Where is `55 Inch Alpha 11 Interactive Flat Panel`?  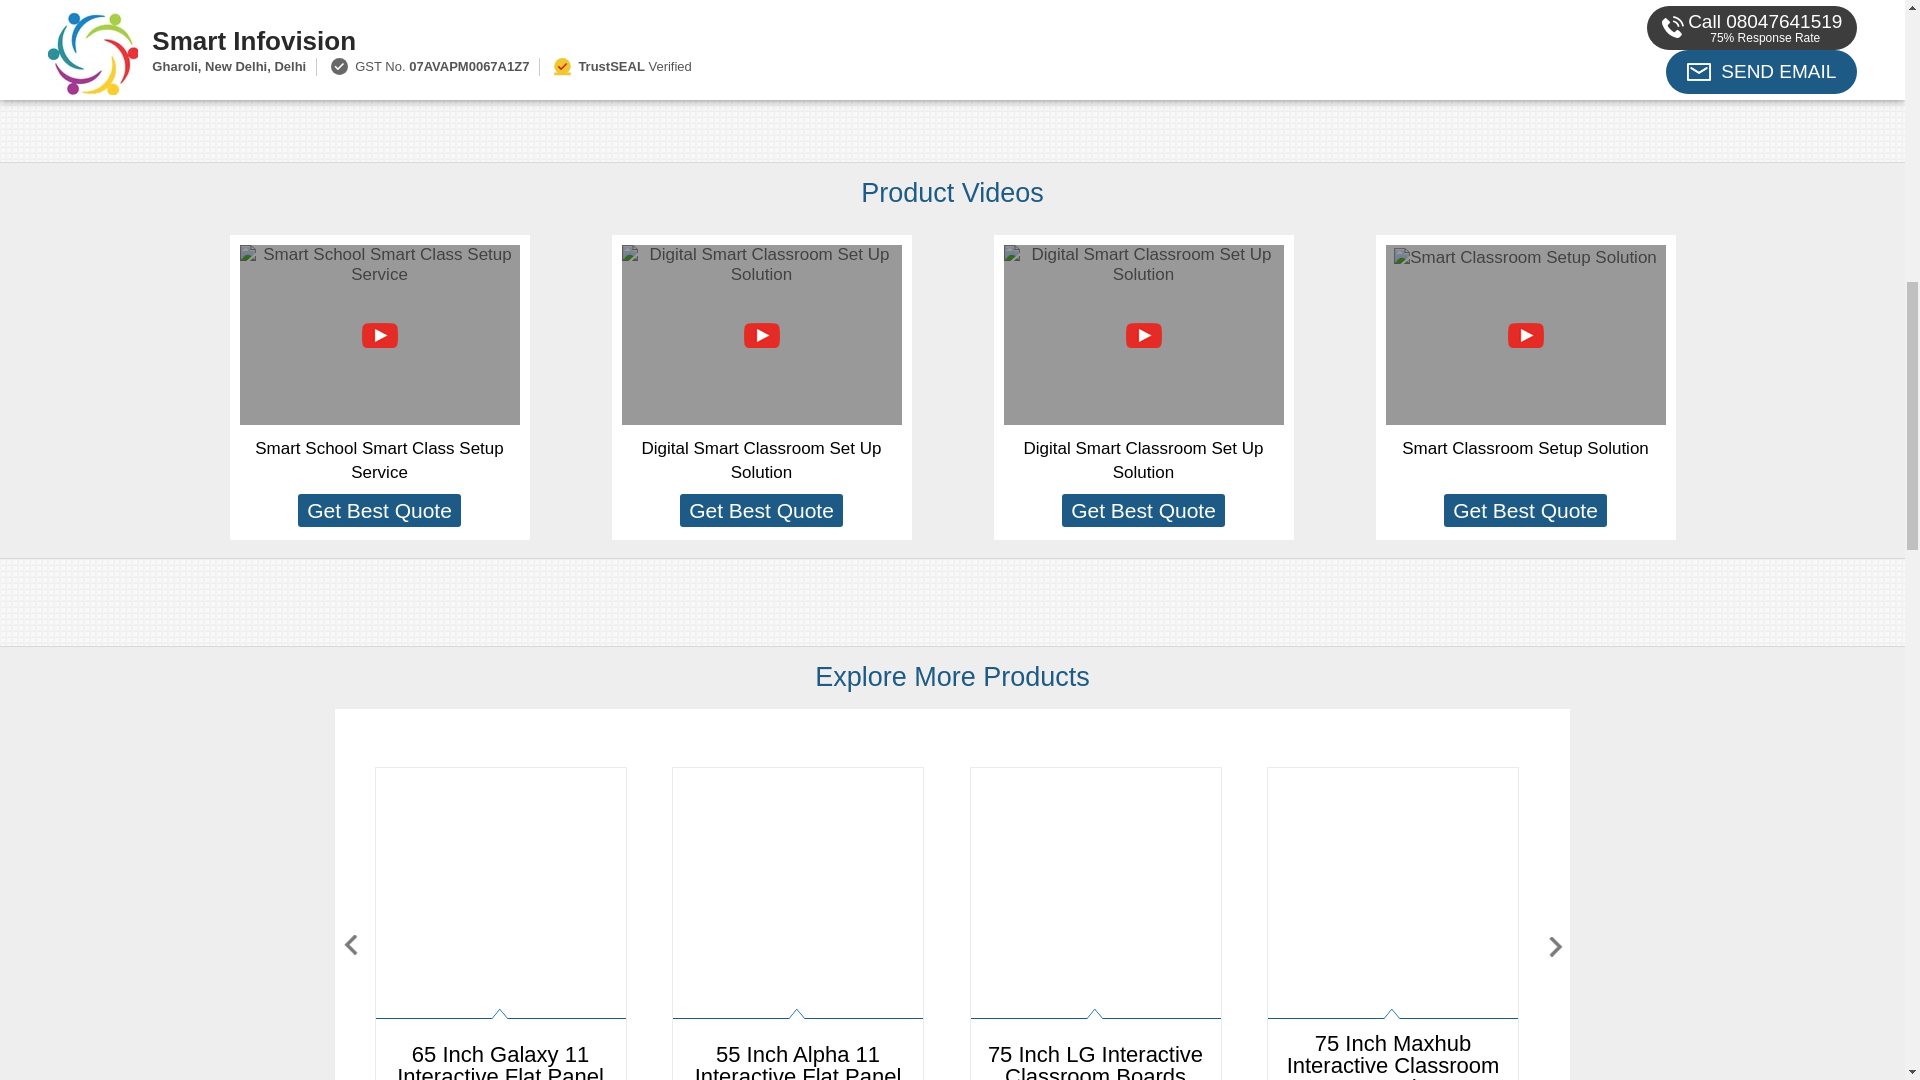
55 Inch Alpha 11 Interactive Flat Panel is located at coordinates (798, 924).